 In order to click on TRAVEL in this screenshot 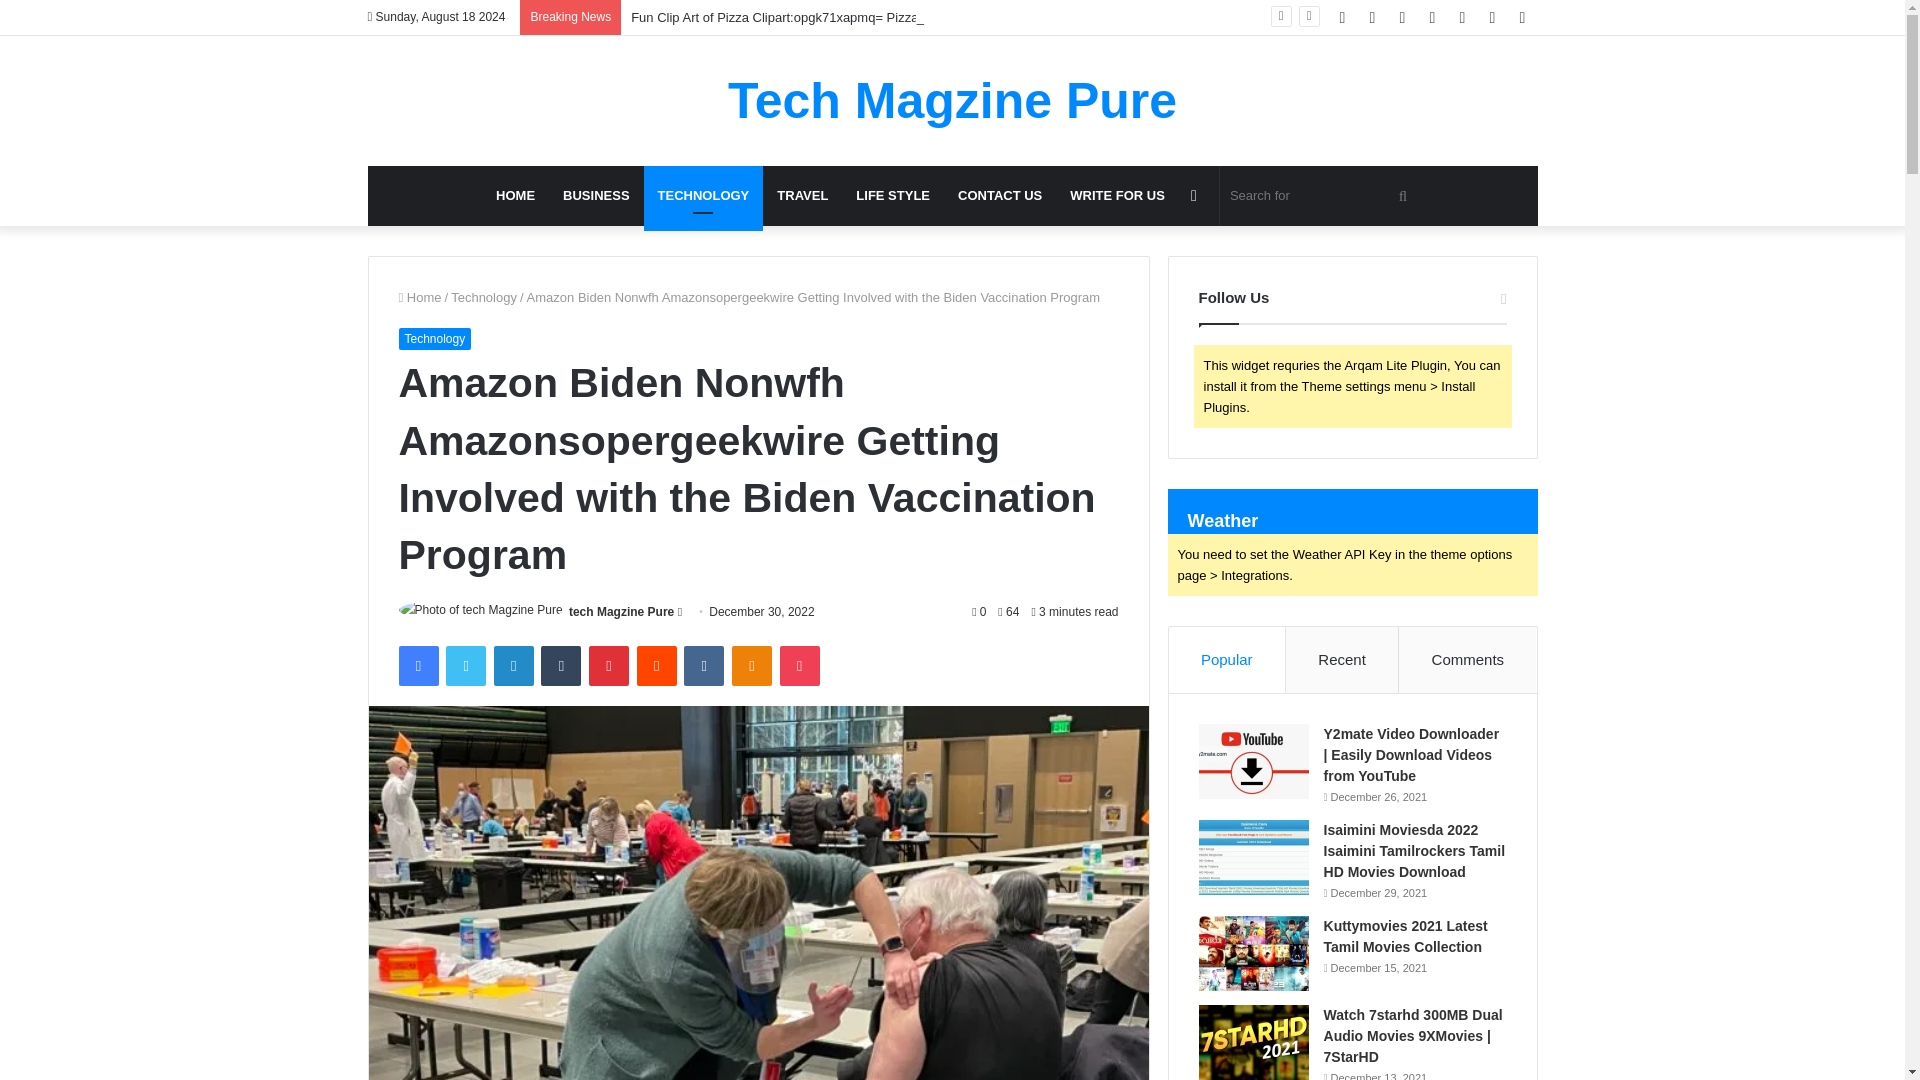, I will do `click(802, 196)`.